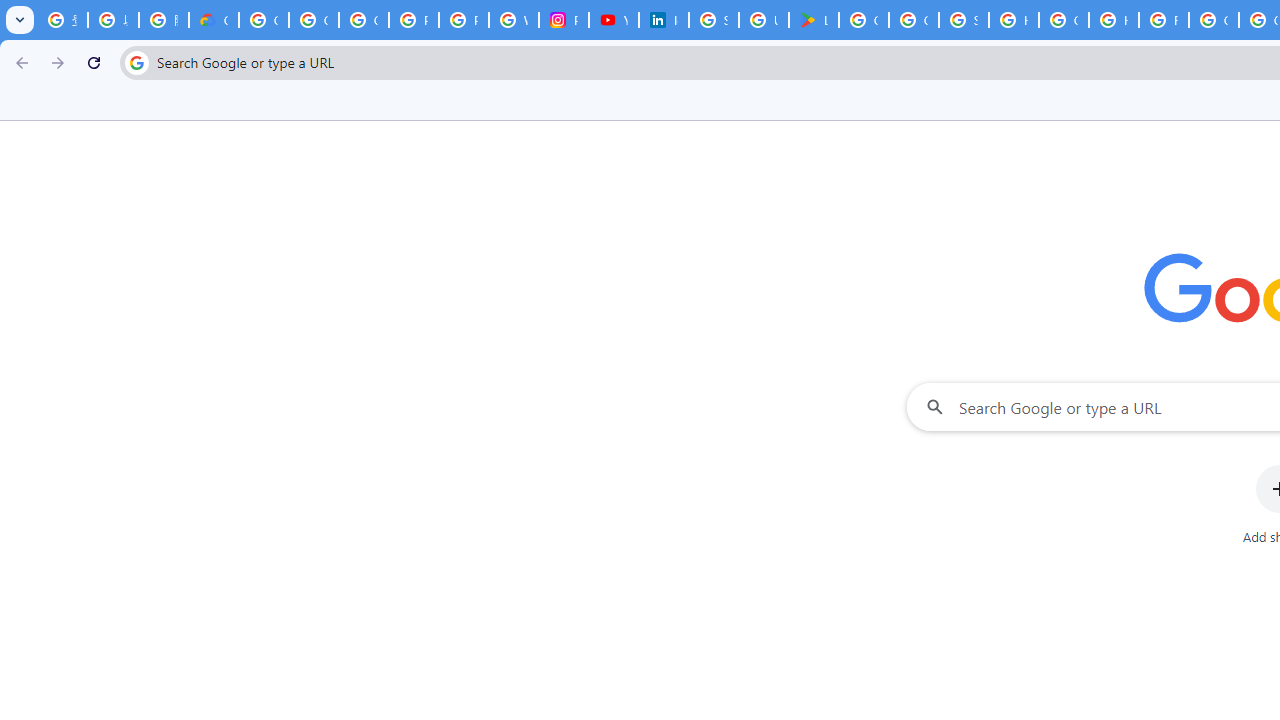 Image resolution: width=1280 pixels, height=720 pixels. What do you see at coordinates (663, 20) in the screenshot?
I see `Identity verification via Persona | LinkedIn Help` at bounding box center [663, 20].